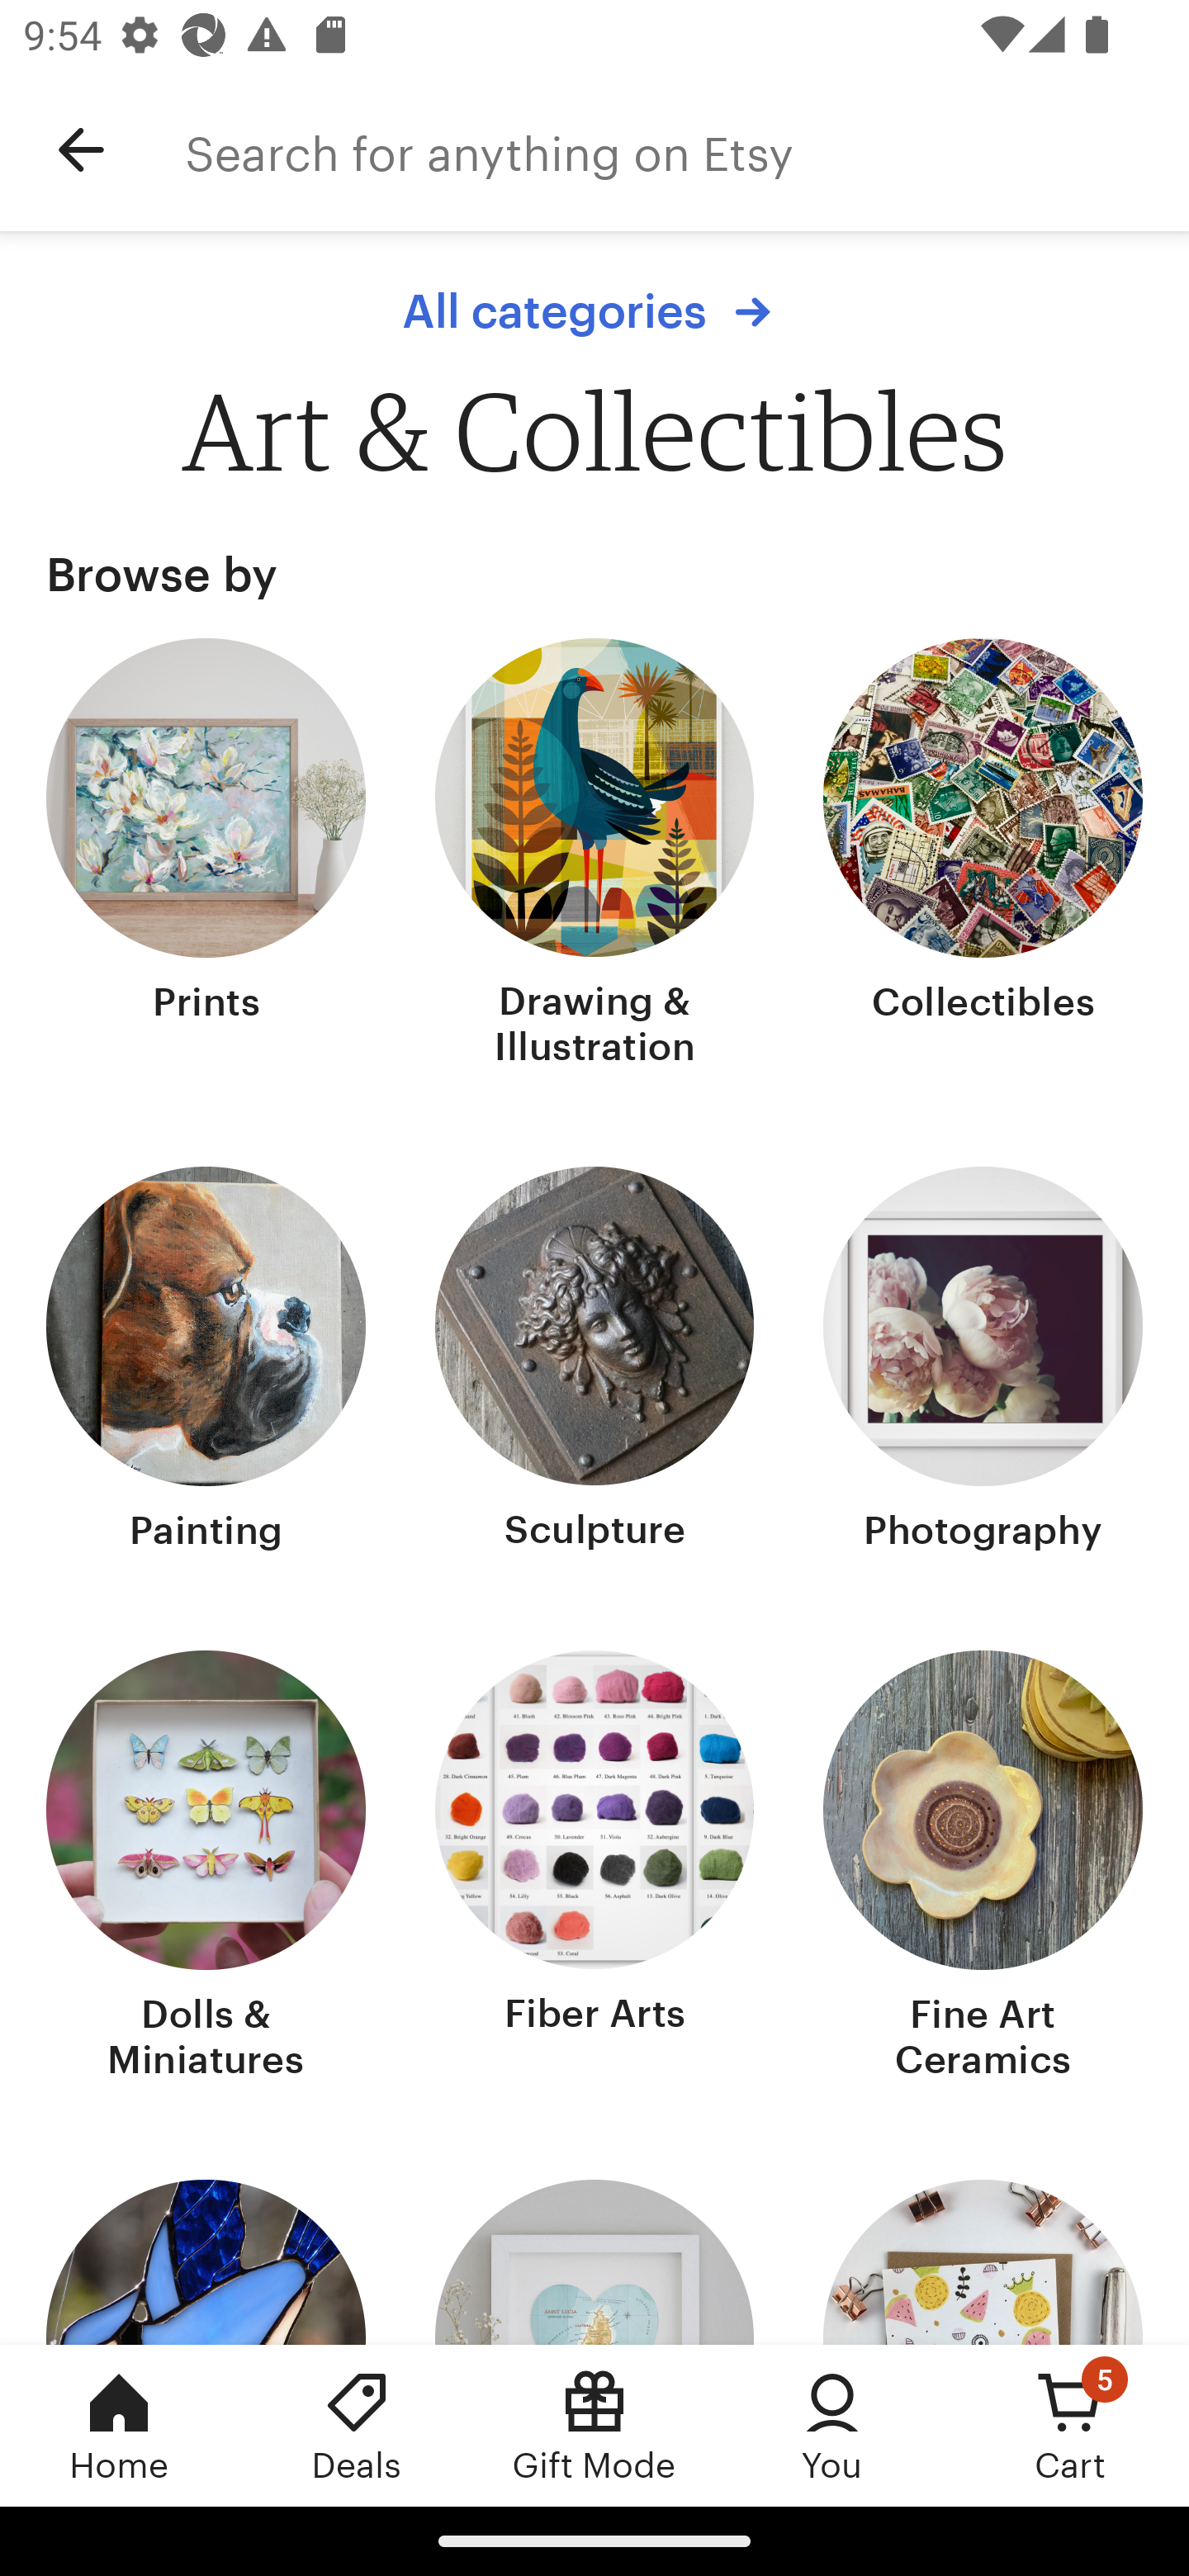  What do you see at coordinates (206, 1868) in the screenshot?
I see `Dolls & Miniatures` at bounding box center [206, 1868].